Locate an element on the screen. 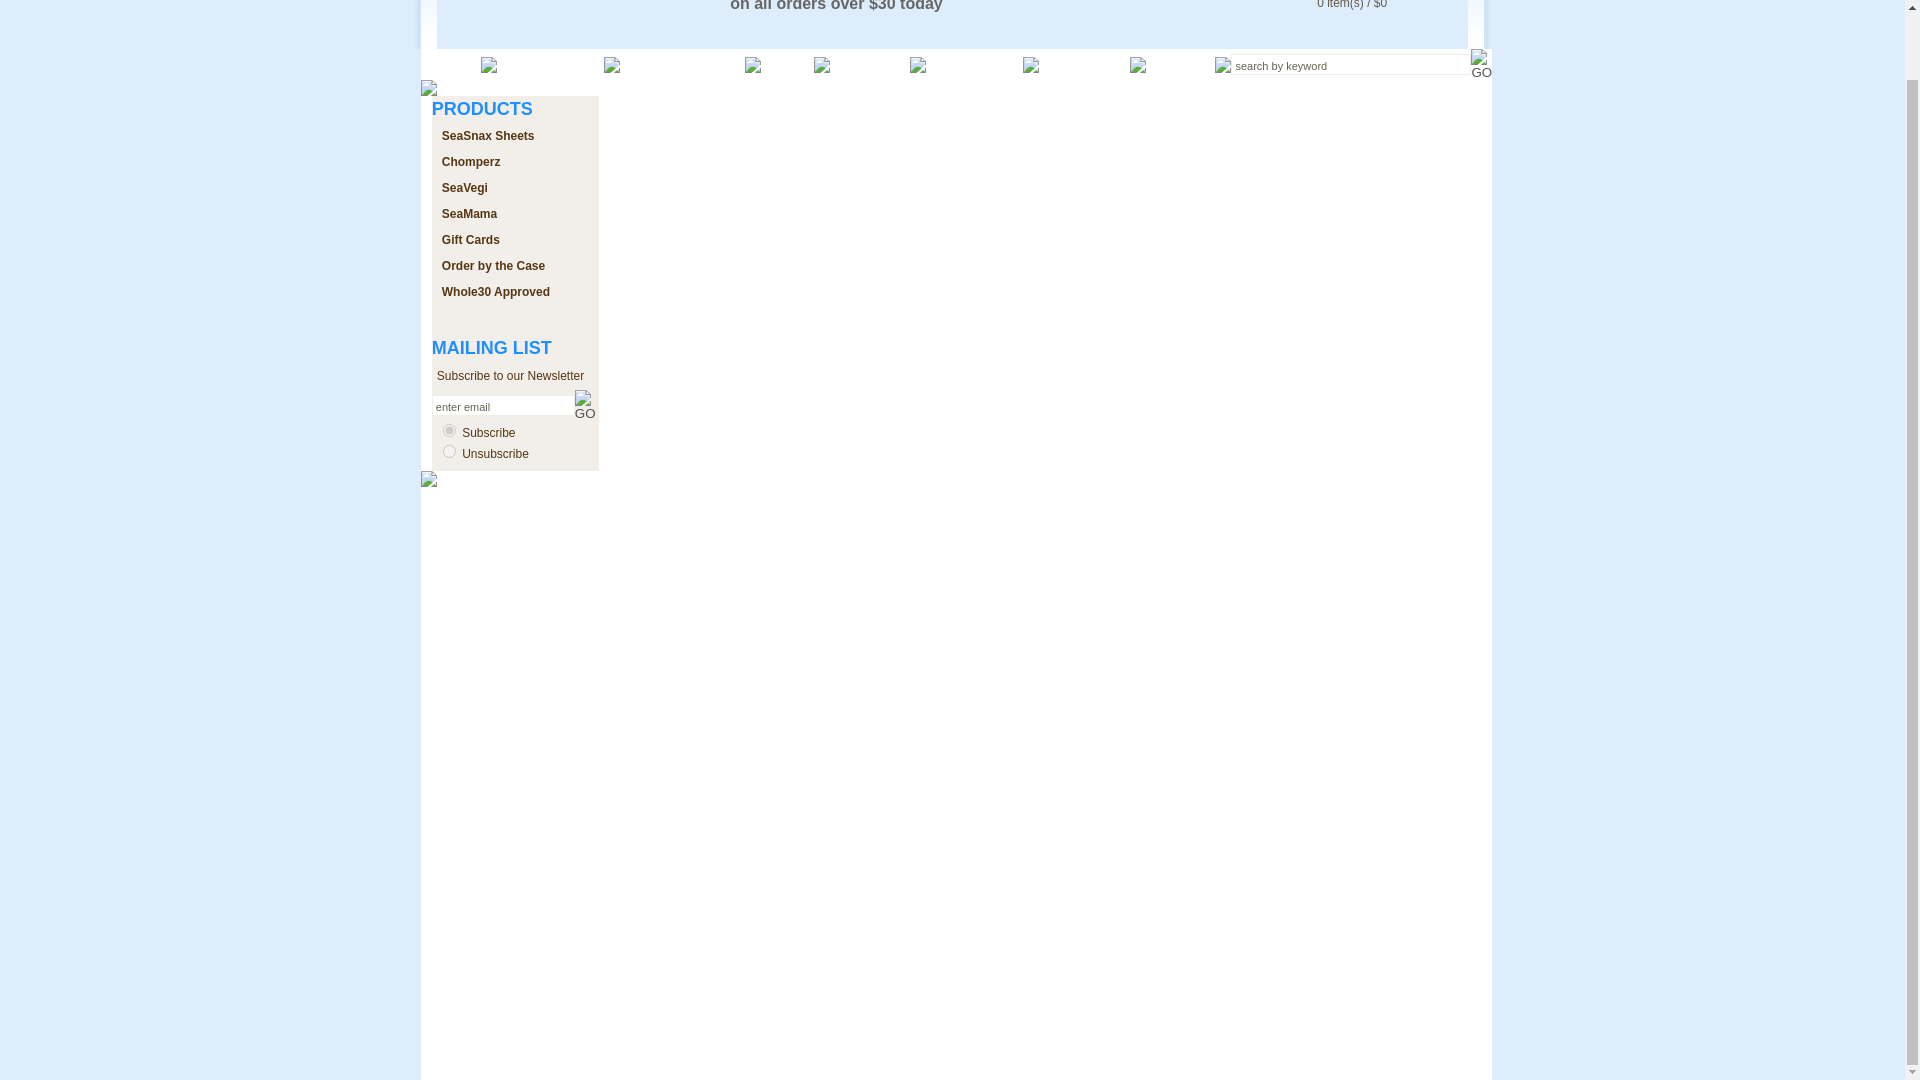  About Us is located at coordinates (870, 64).